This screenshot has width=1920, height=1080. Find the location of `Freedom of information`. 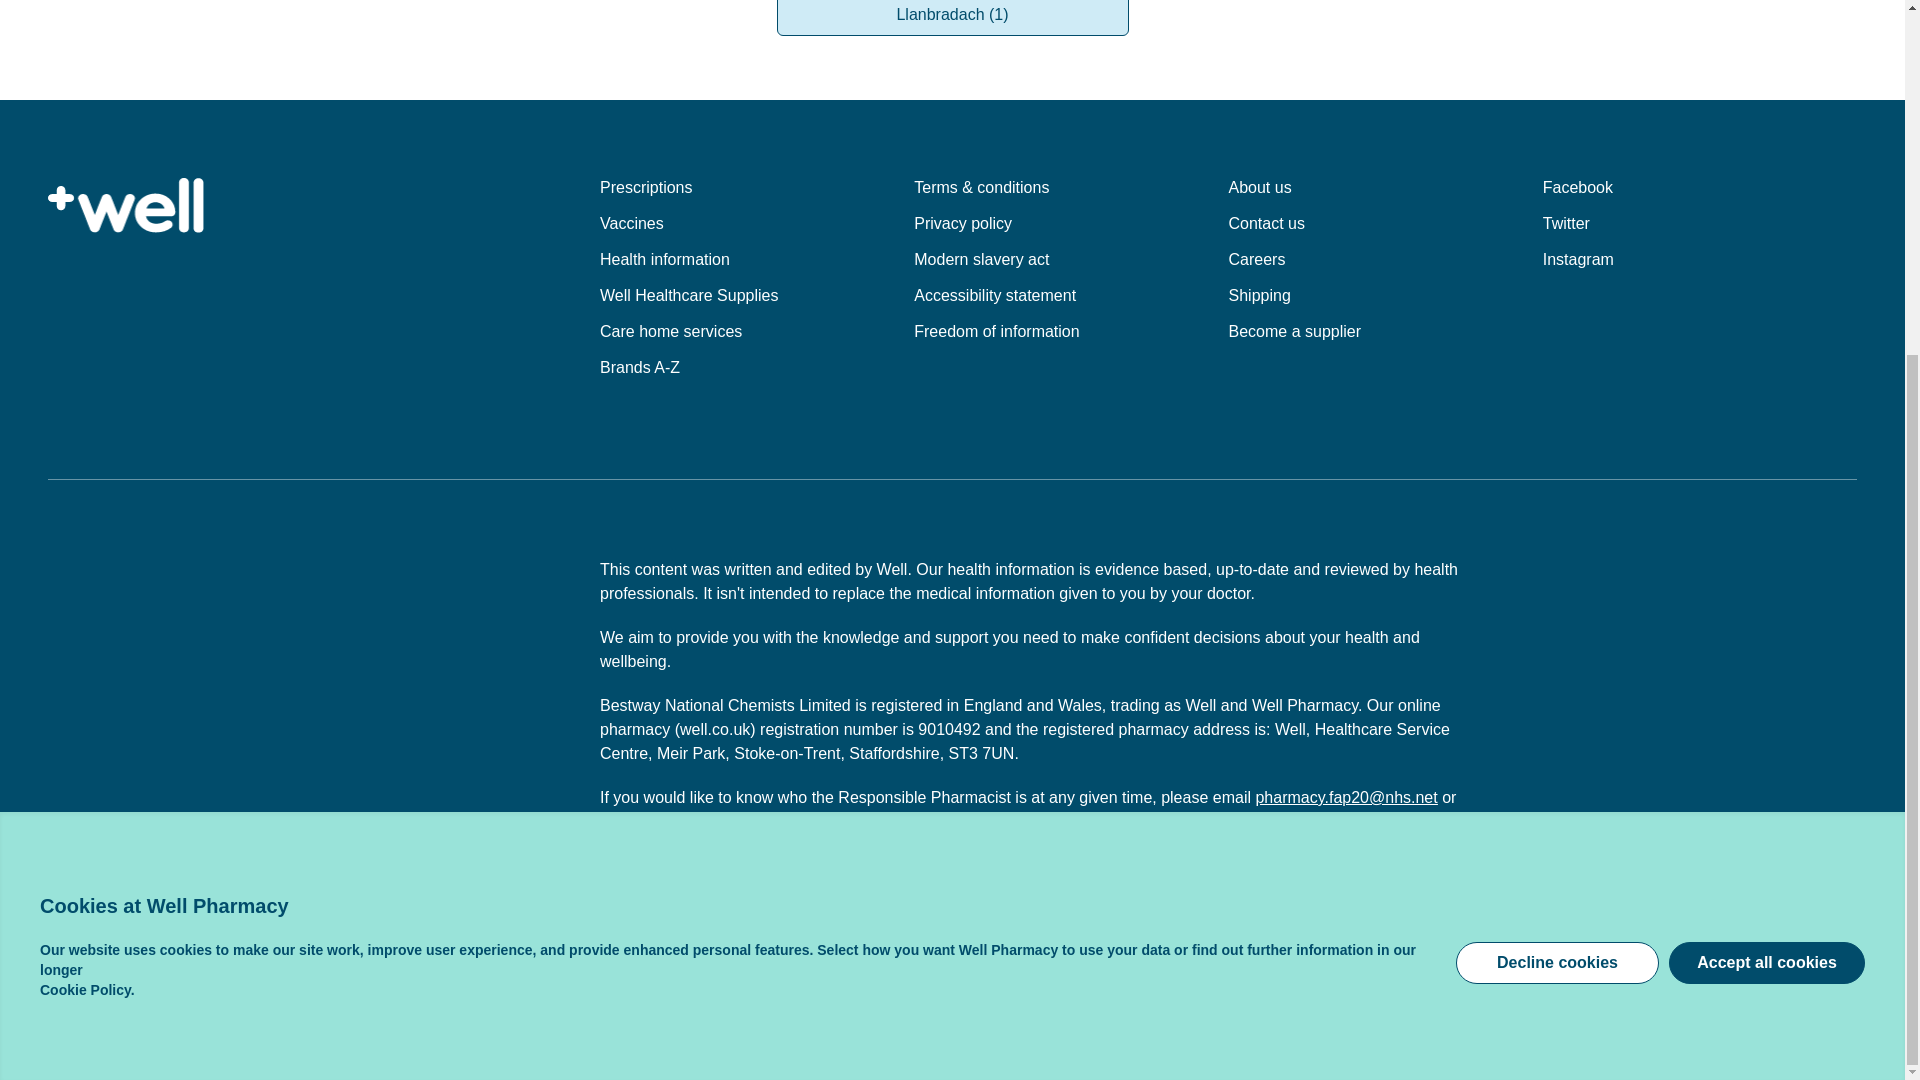

Freedom of information is located at coordinates (996, 331).